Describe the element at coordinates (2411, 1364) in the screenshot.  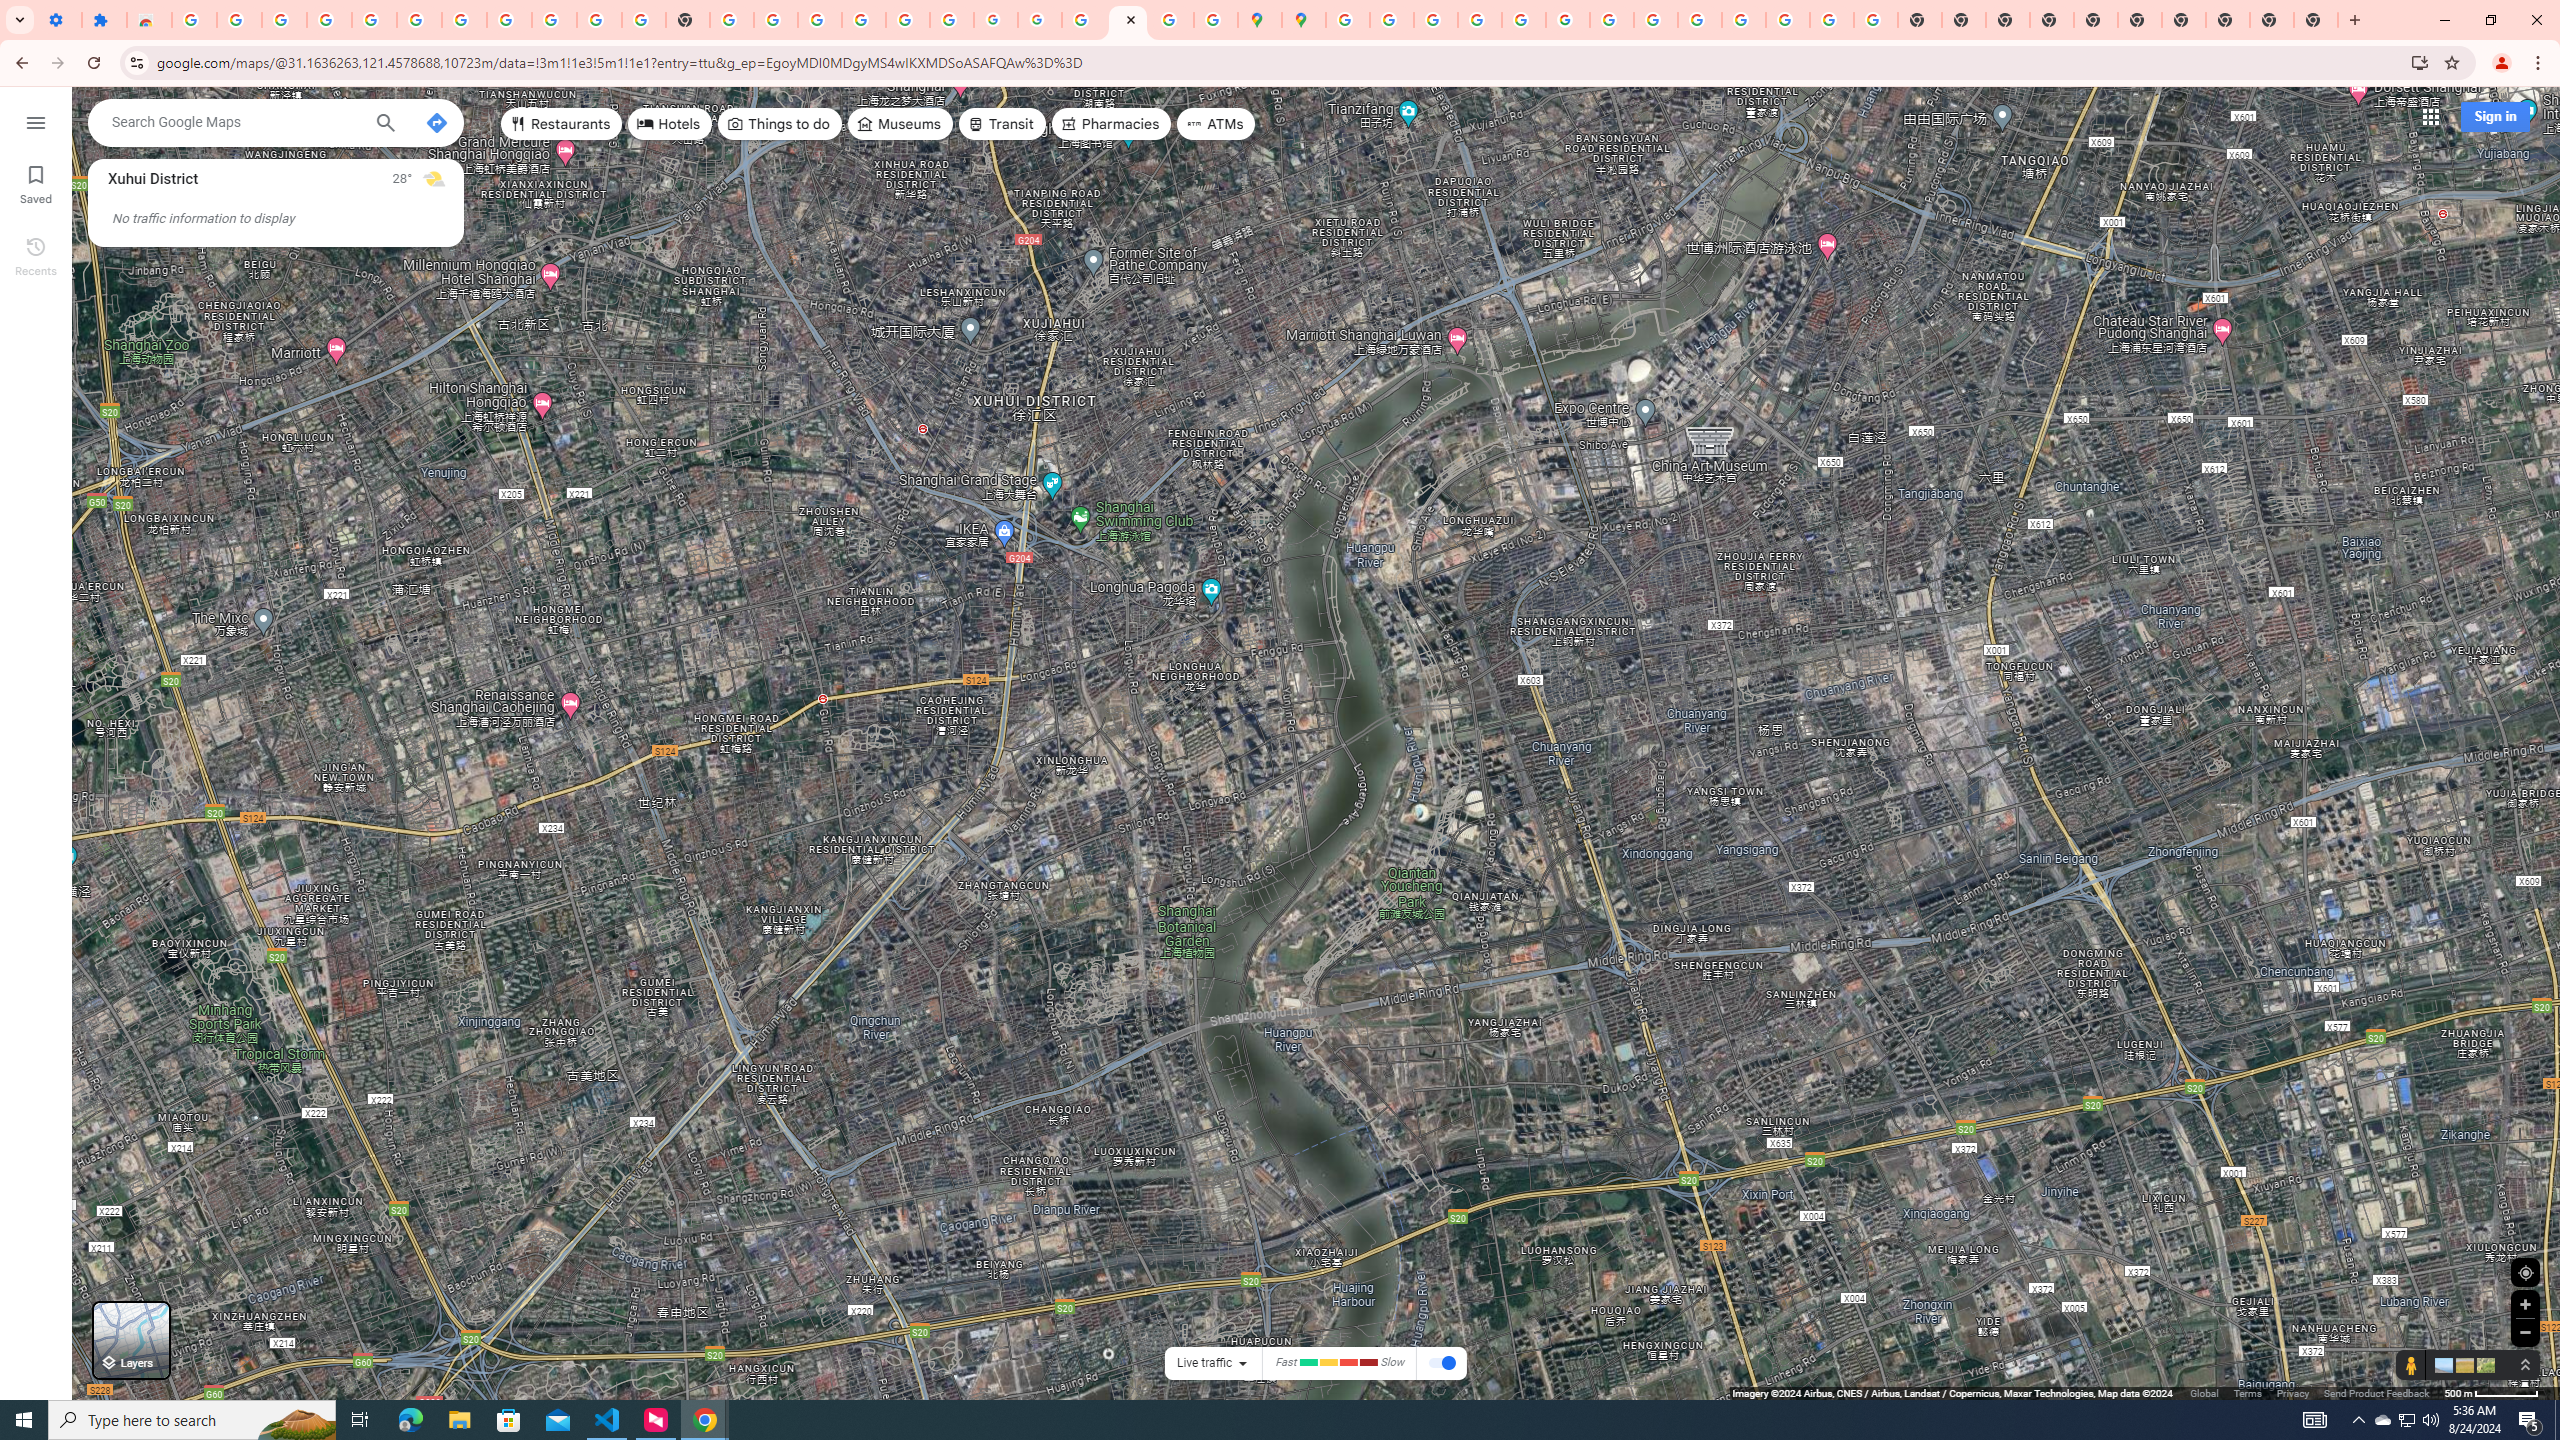
I see `Show Street View coverage` at that location.